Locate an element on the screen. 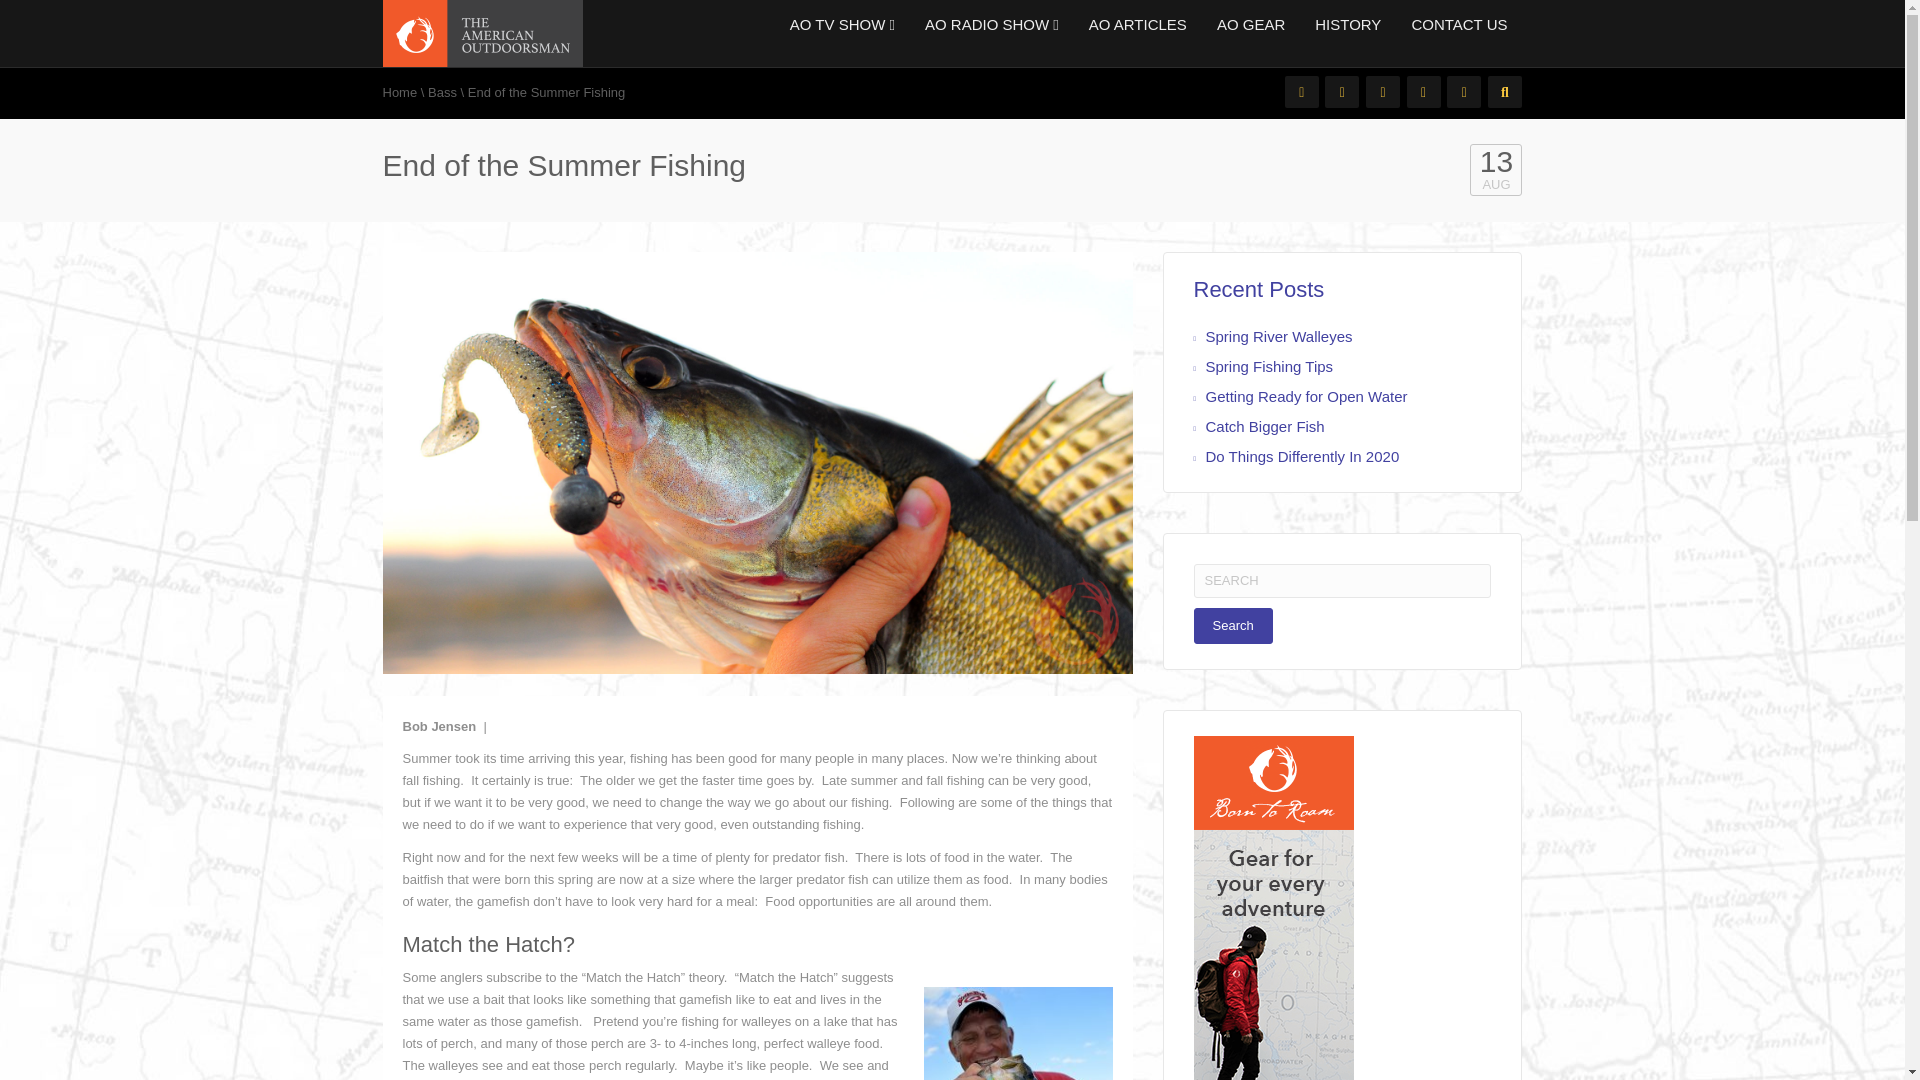 The height and width of the screenshot is (1080, 1920). AO GEAR is located at coordinates (1250, 24).